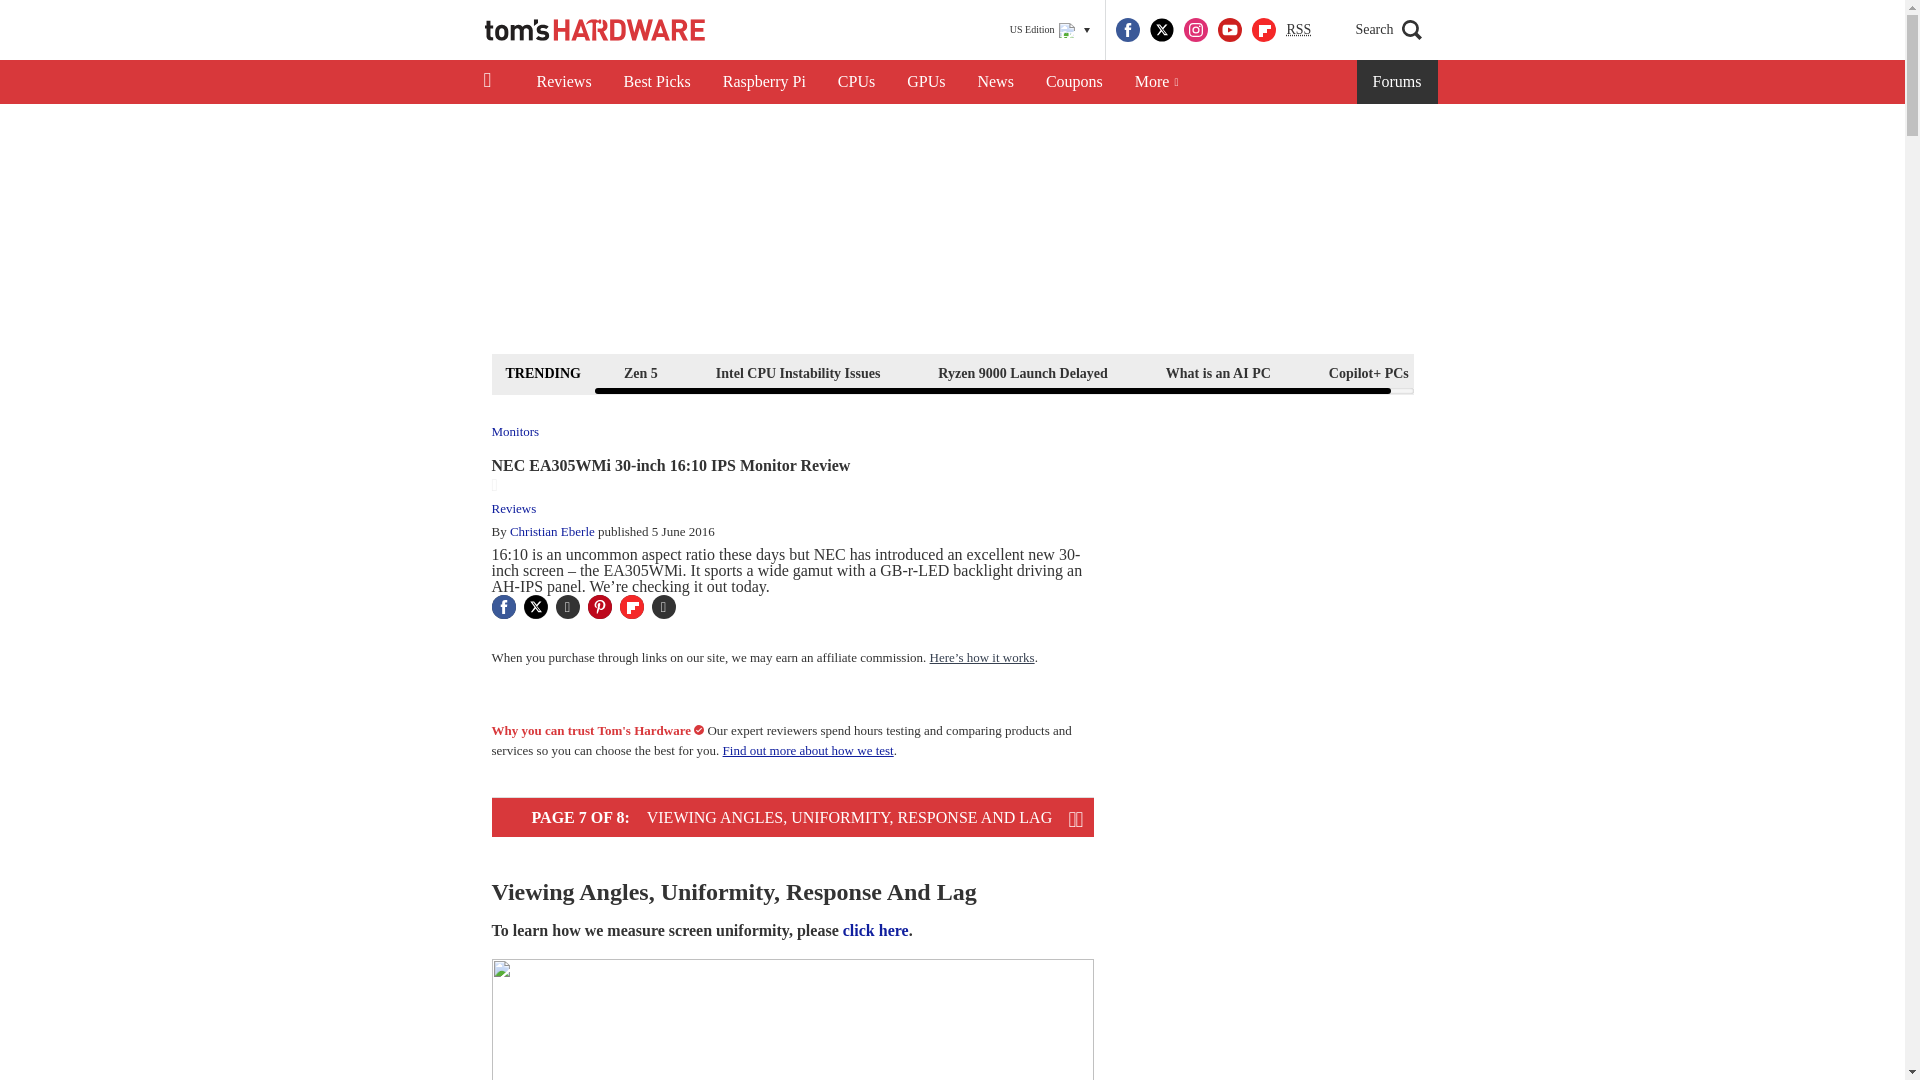 This screenshot has height=1080, width=1920. What do you see at coordinates (995, 82) in the screenshot?
I see `News` at bounding box center [995, 82].